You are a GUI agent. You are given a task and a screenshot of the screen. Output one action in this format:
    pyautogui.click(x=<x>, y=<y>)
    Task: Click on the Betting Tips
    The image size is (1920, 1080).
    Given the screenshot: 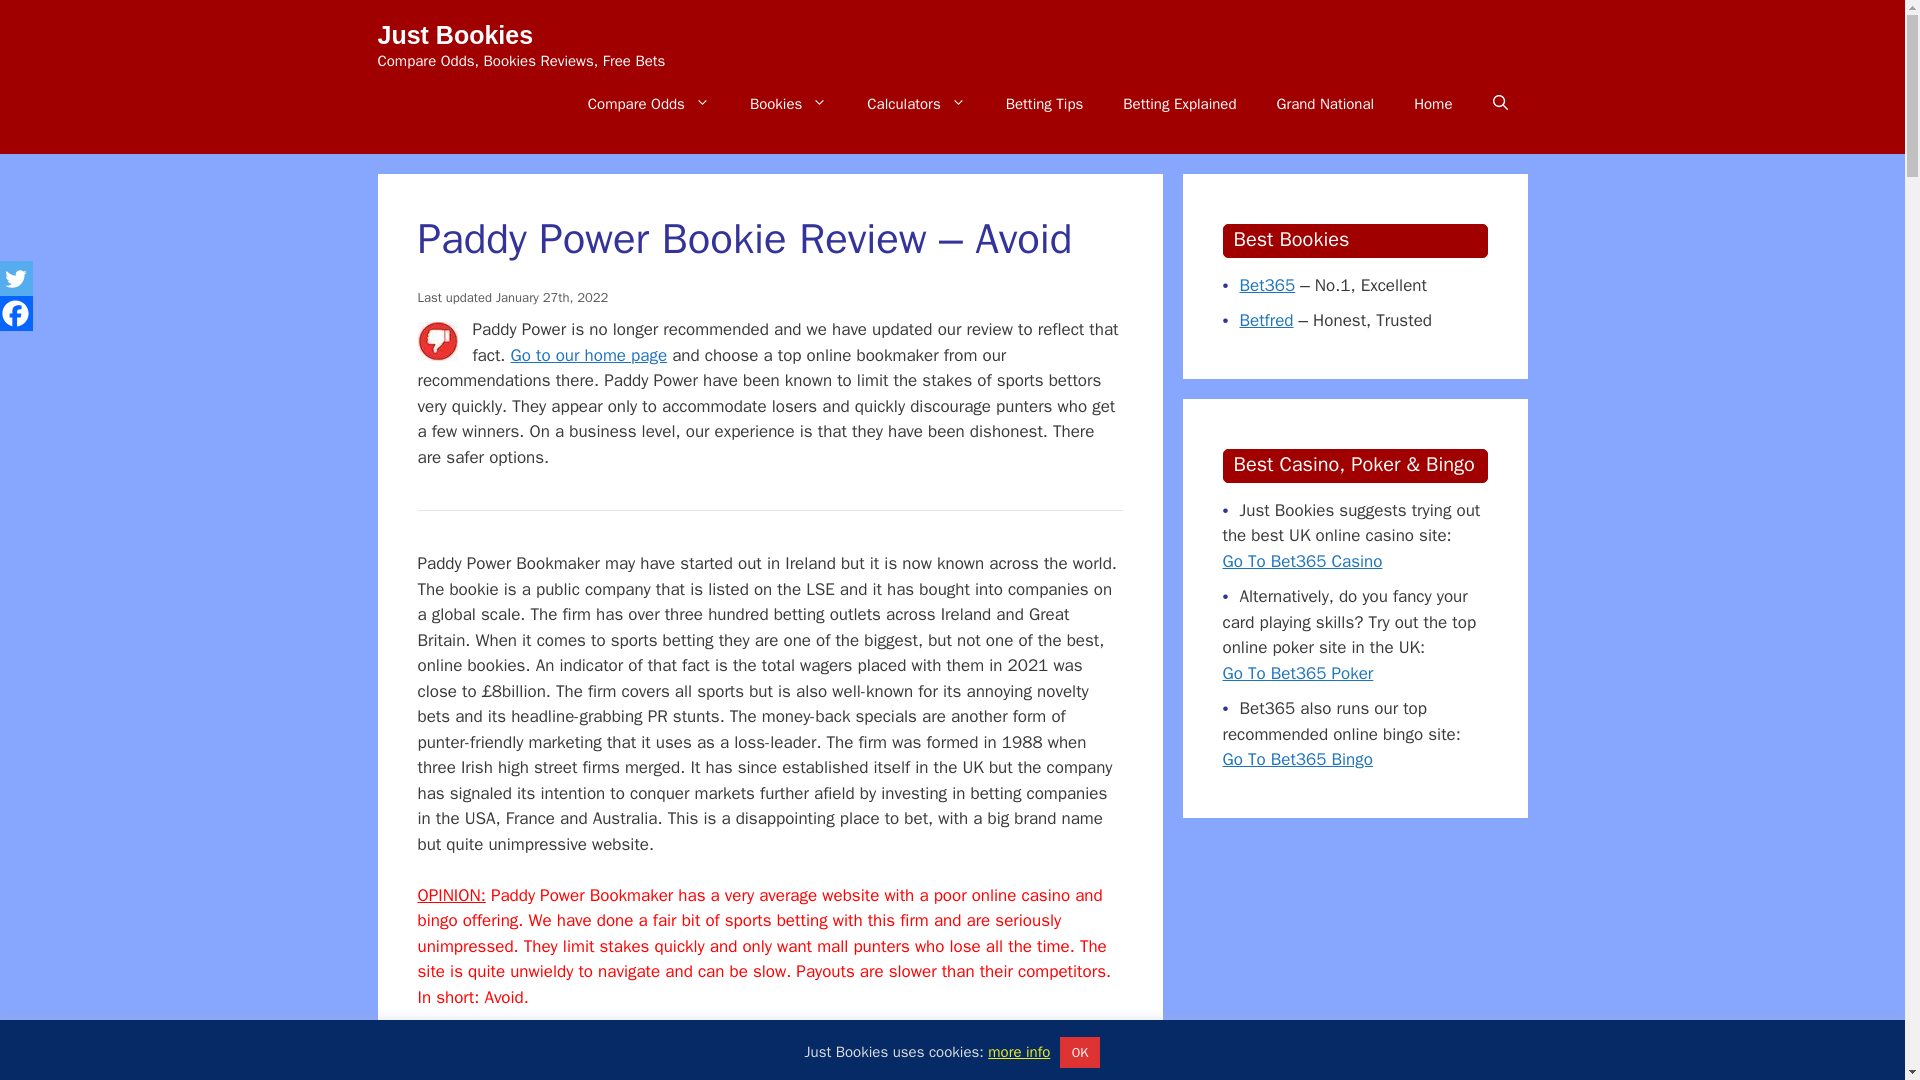 What is the action you would take?
    pyautogui.click(x=1045, y=104)
    